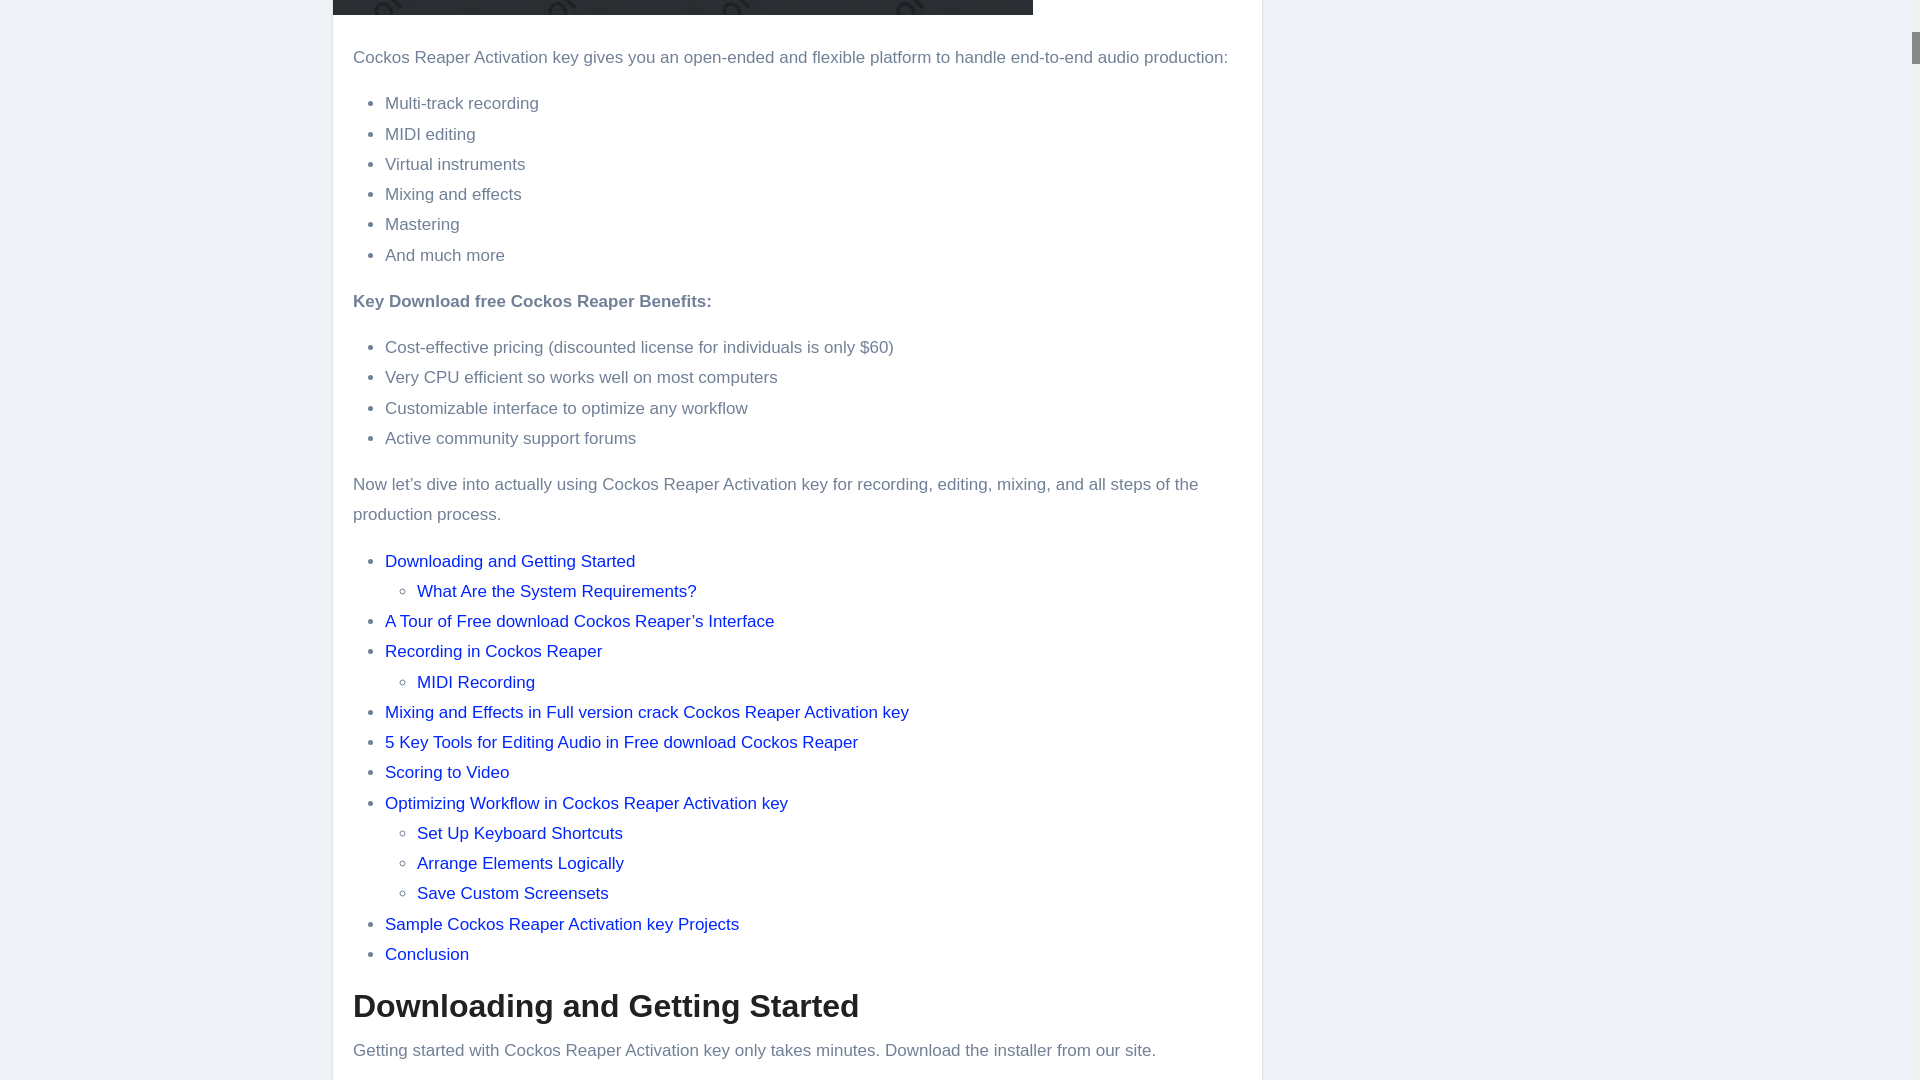  I want to click on MIDI Recording, so click(476, 682).